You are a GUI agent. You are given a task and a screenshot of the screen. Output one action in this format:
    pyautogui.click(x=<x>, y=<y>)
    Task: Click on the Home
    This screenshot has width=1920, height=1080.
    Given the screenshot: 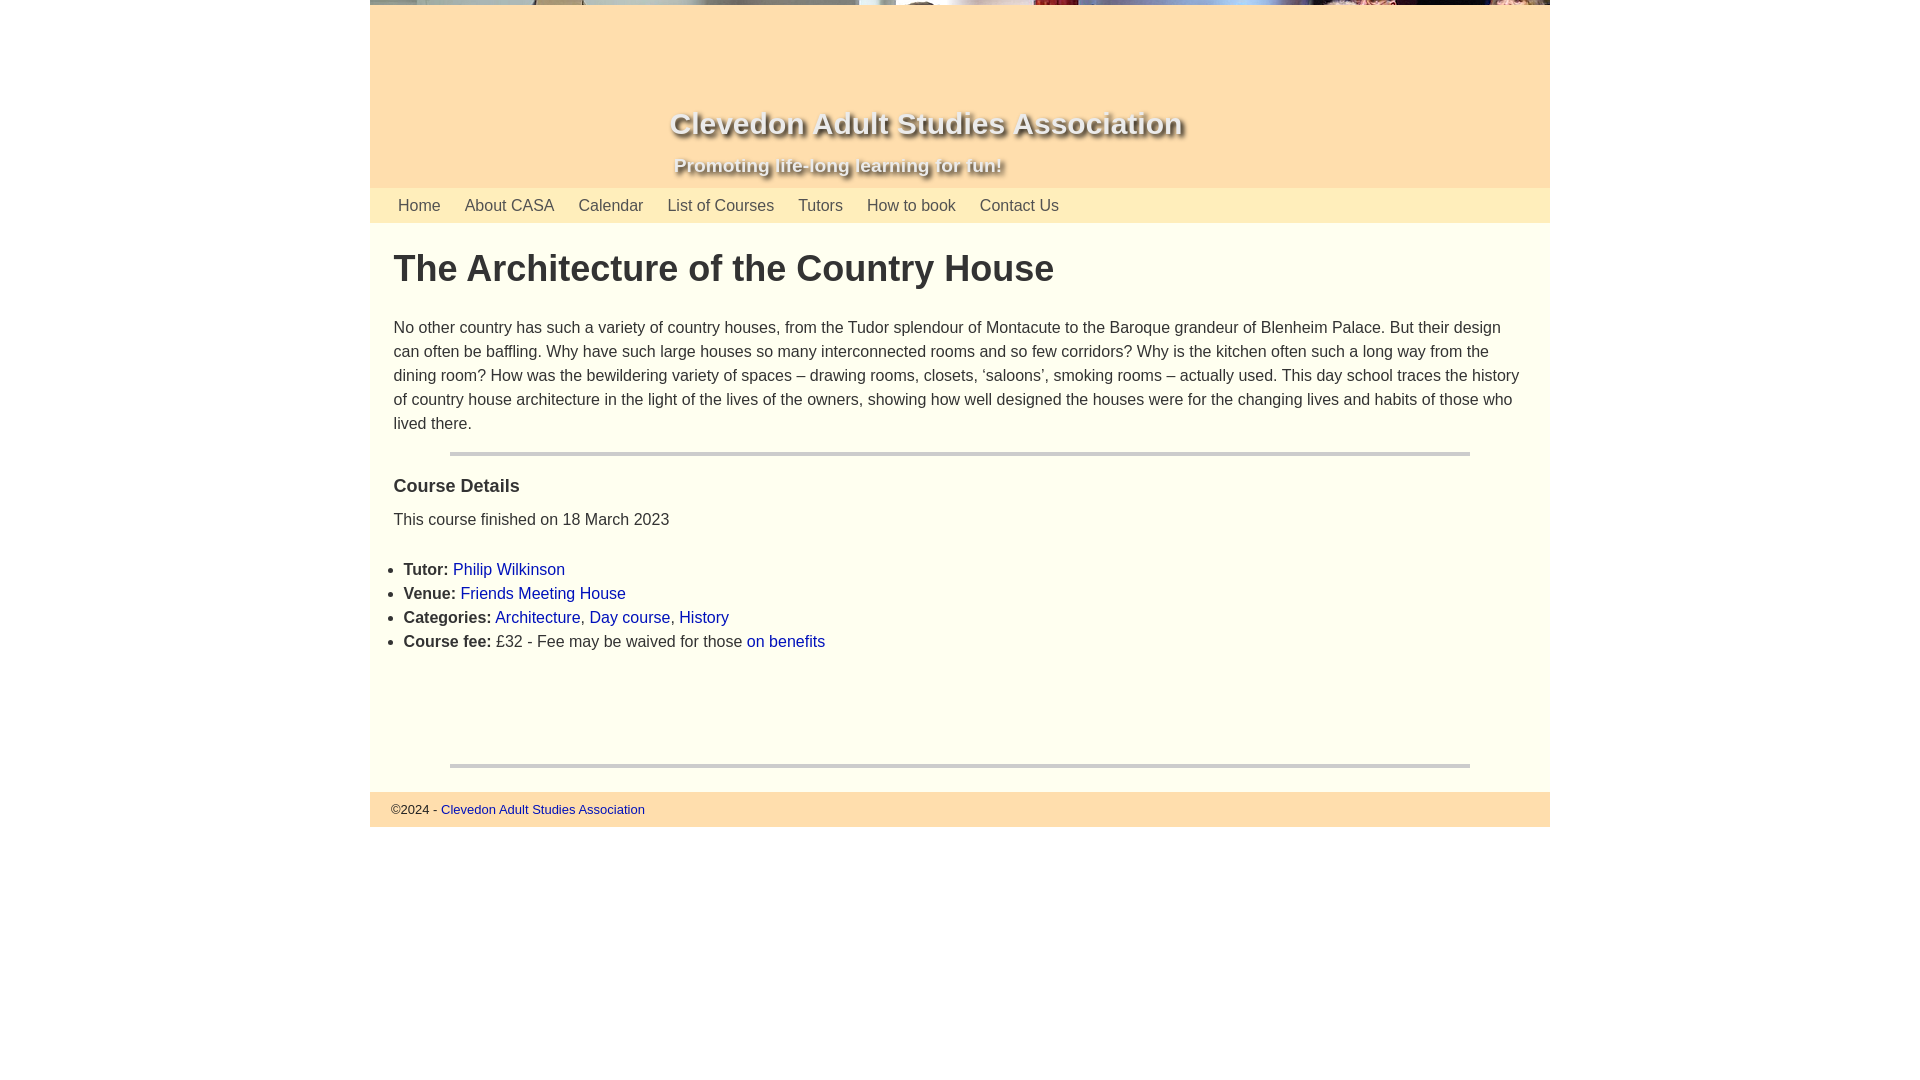 What is the action you would take?
    pyautogui.click(x=419, y=204)
    